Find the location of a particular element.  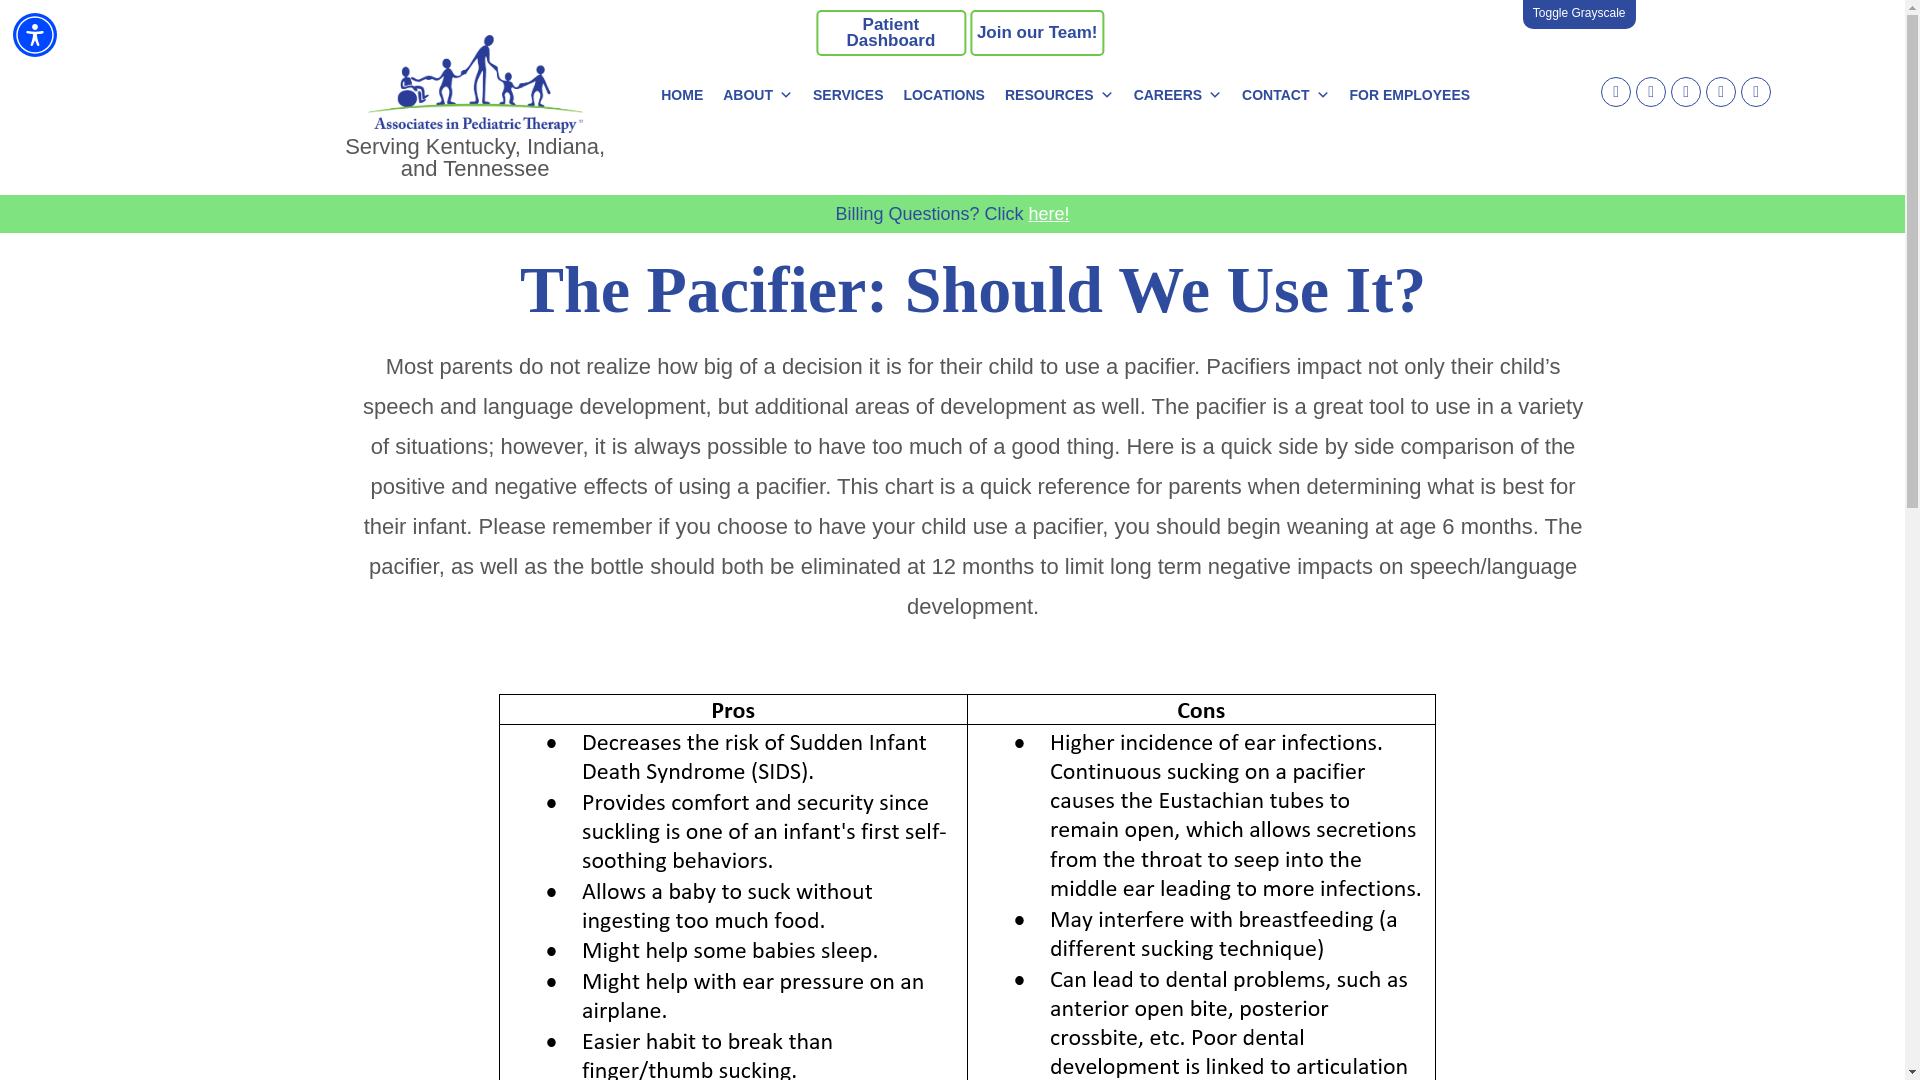

FOR EMPLOYEES is located at coordinates (1410, 94).